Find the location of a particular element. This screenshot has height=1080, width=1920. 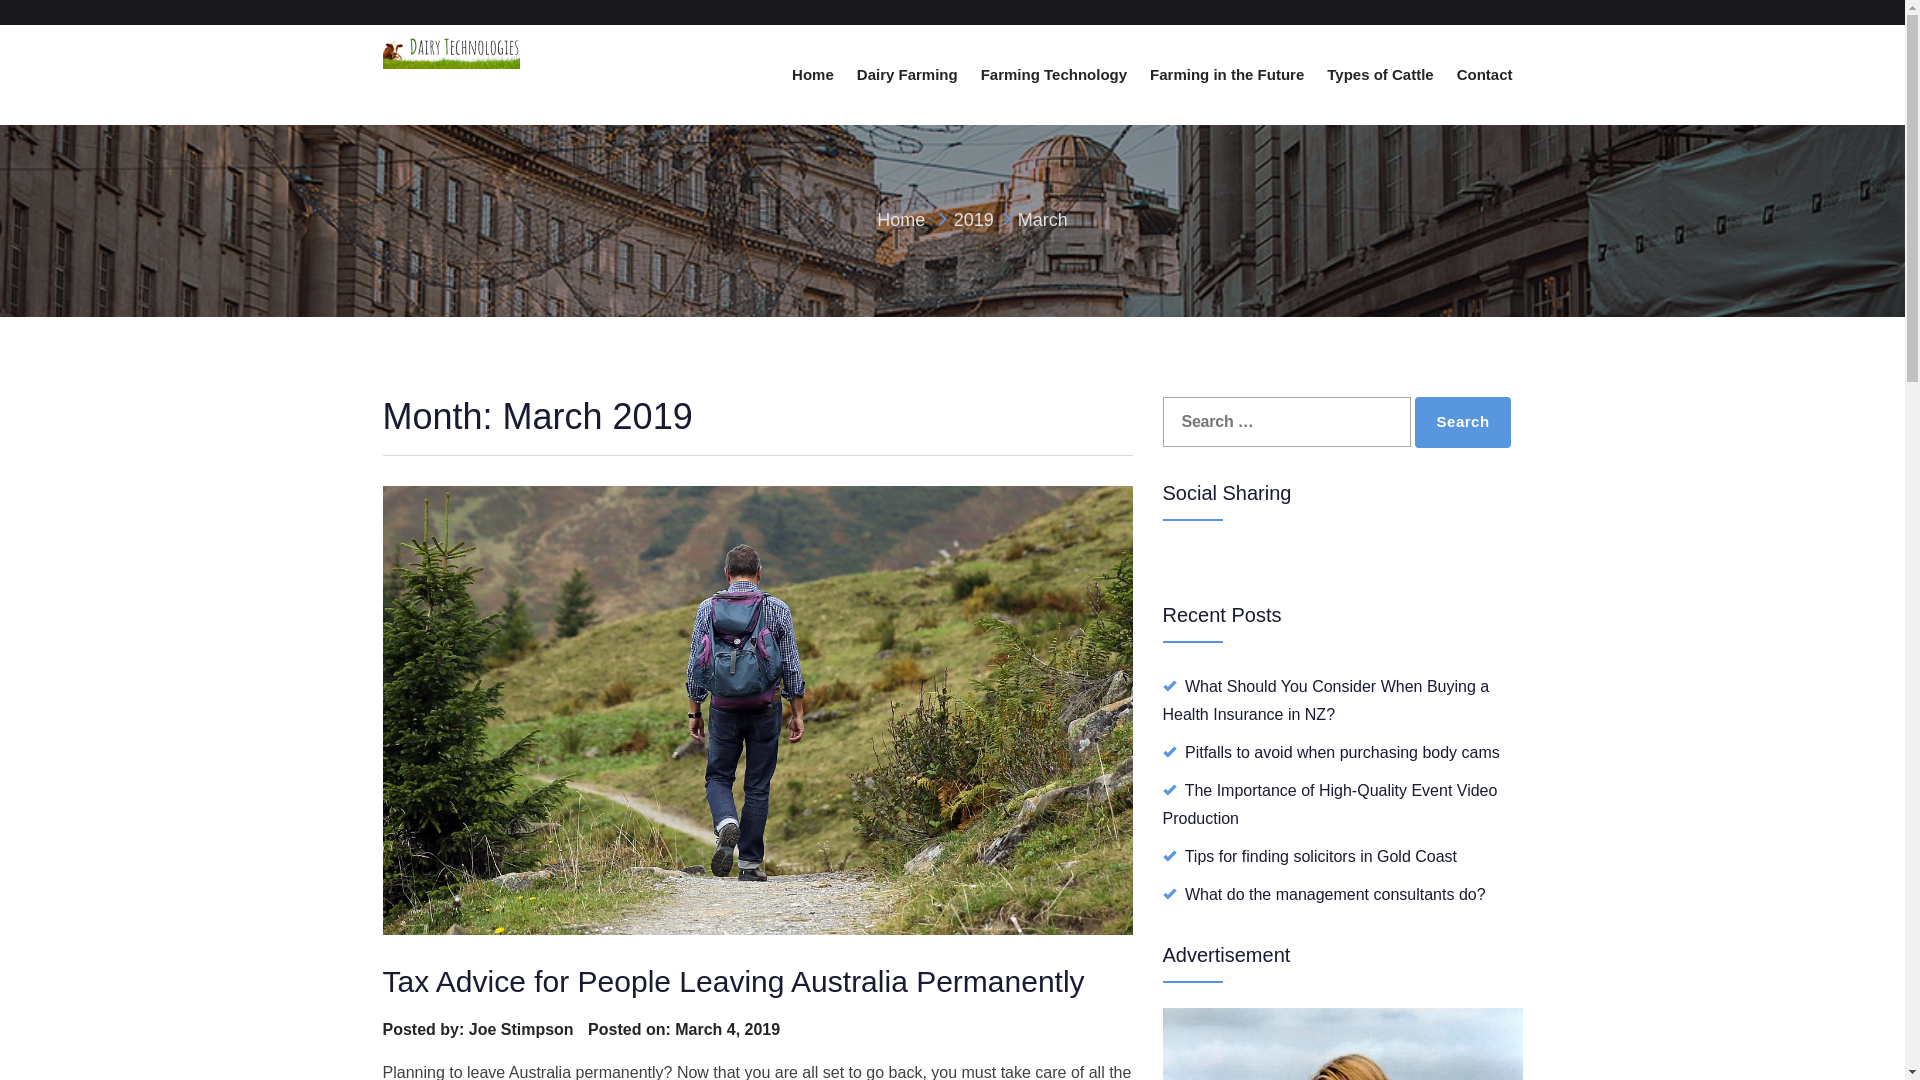

What do the management consultants do? is located at coordinates (1336, 894).